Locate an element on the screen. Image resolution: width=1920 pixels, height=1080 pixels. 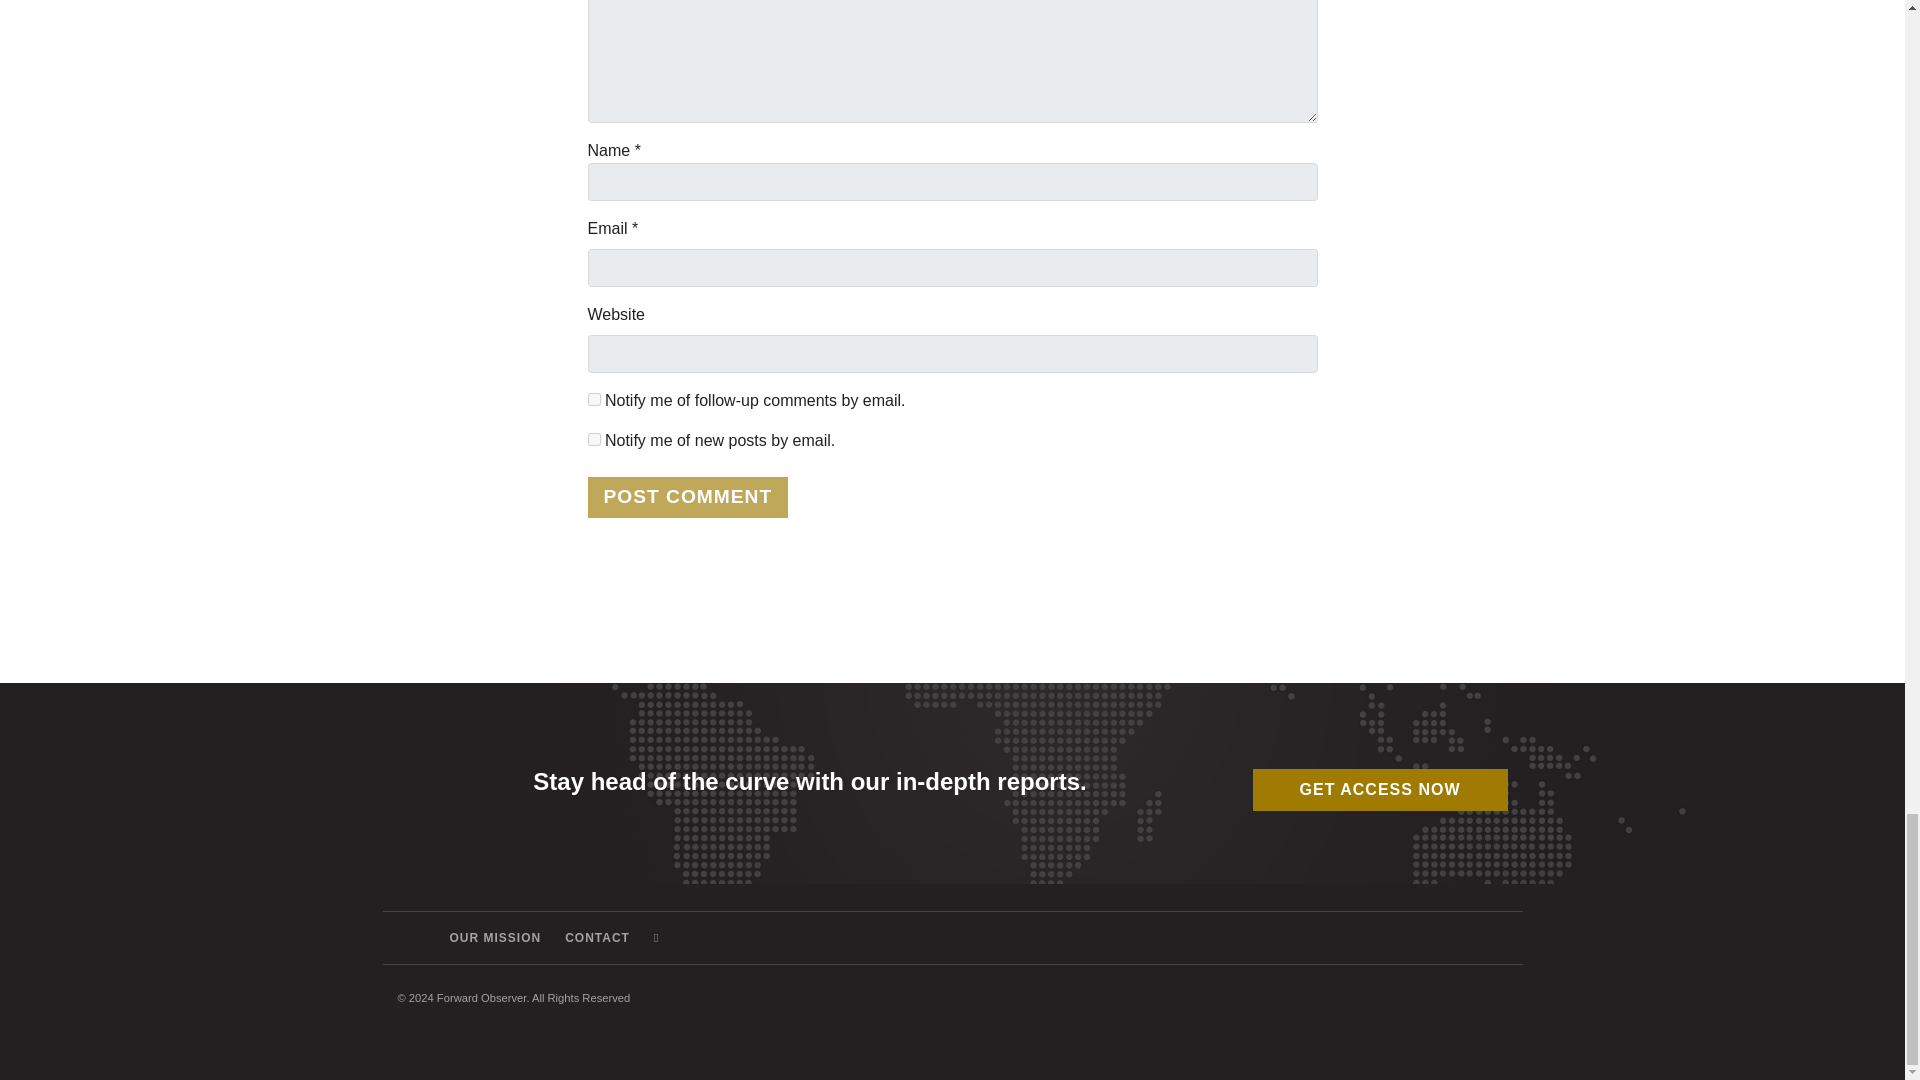
subscribe is located at coordinates (594, 440).